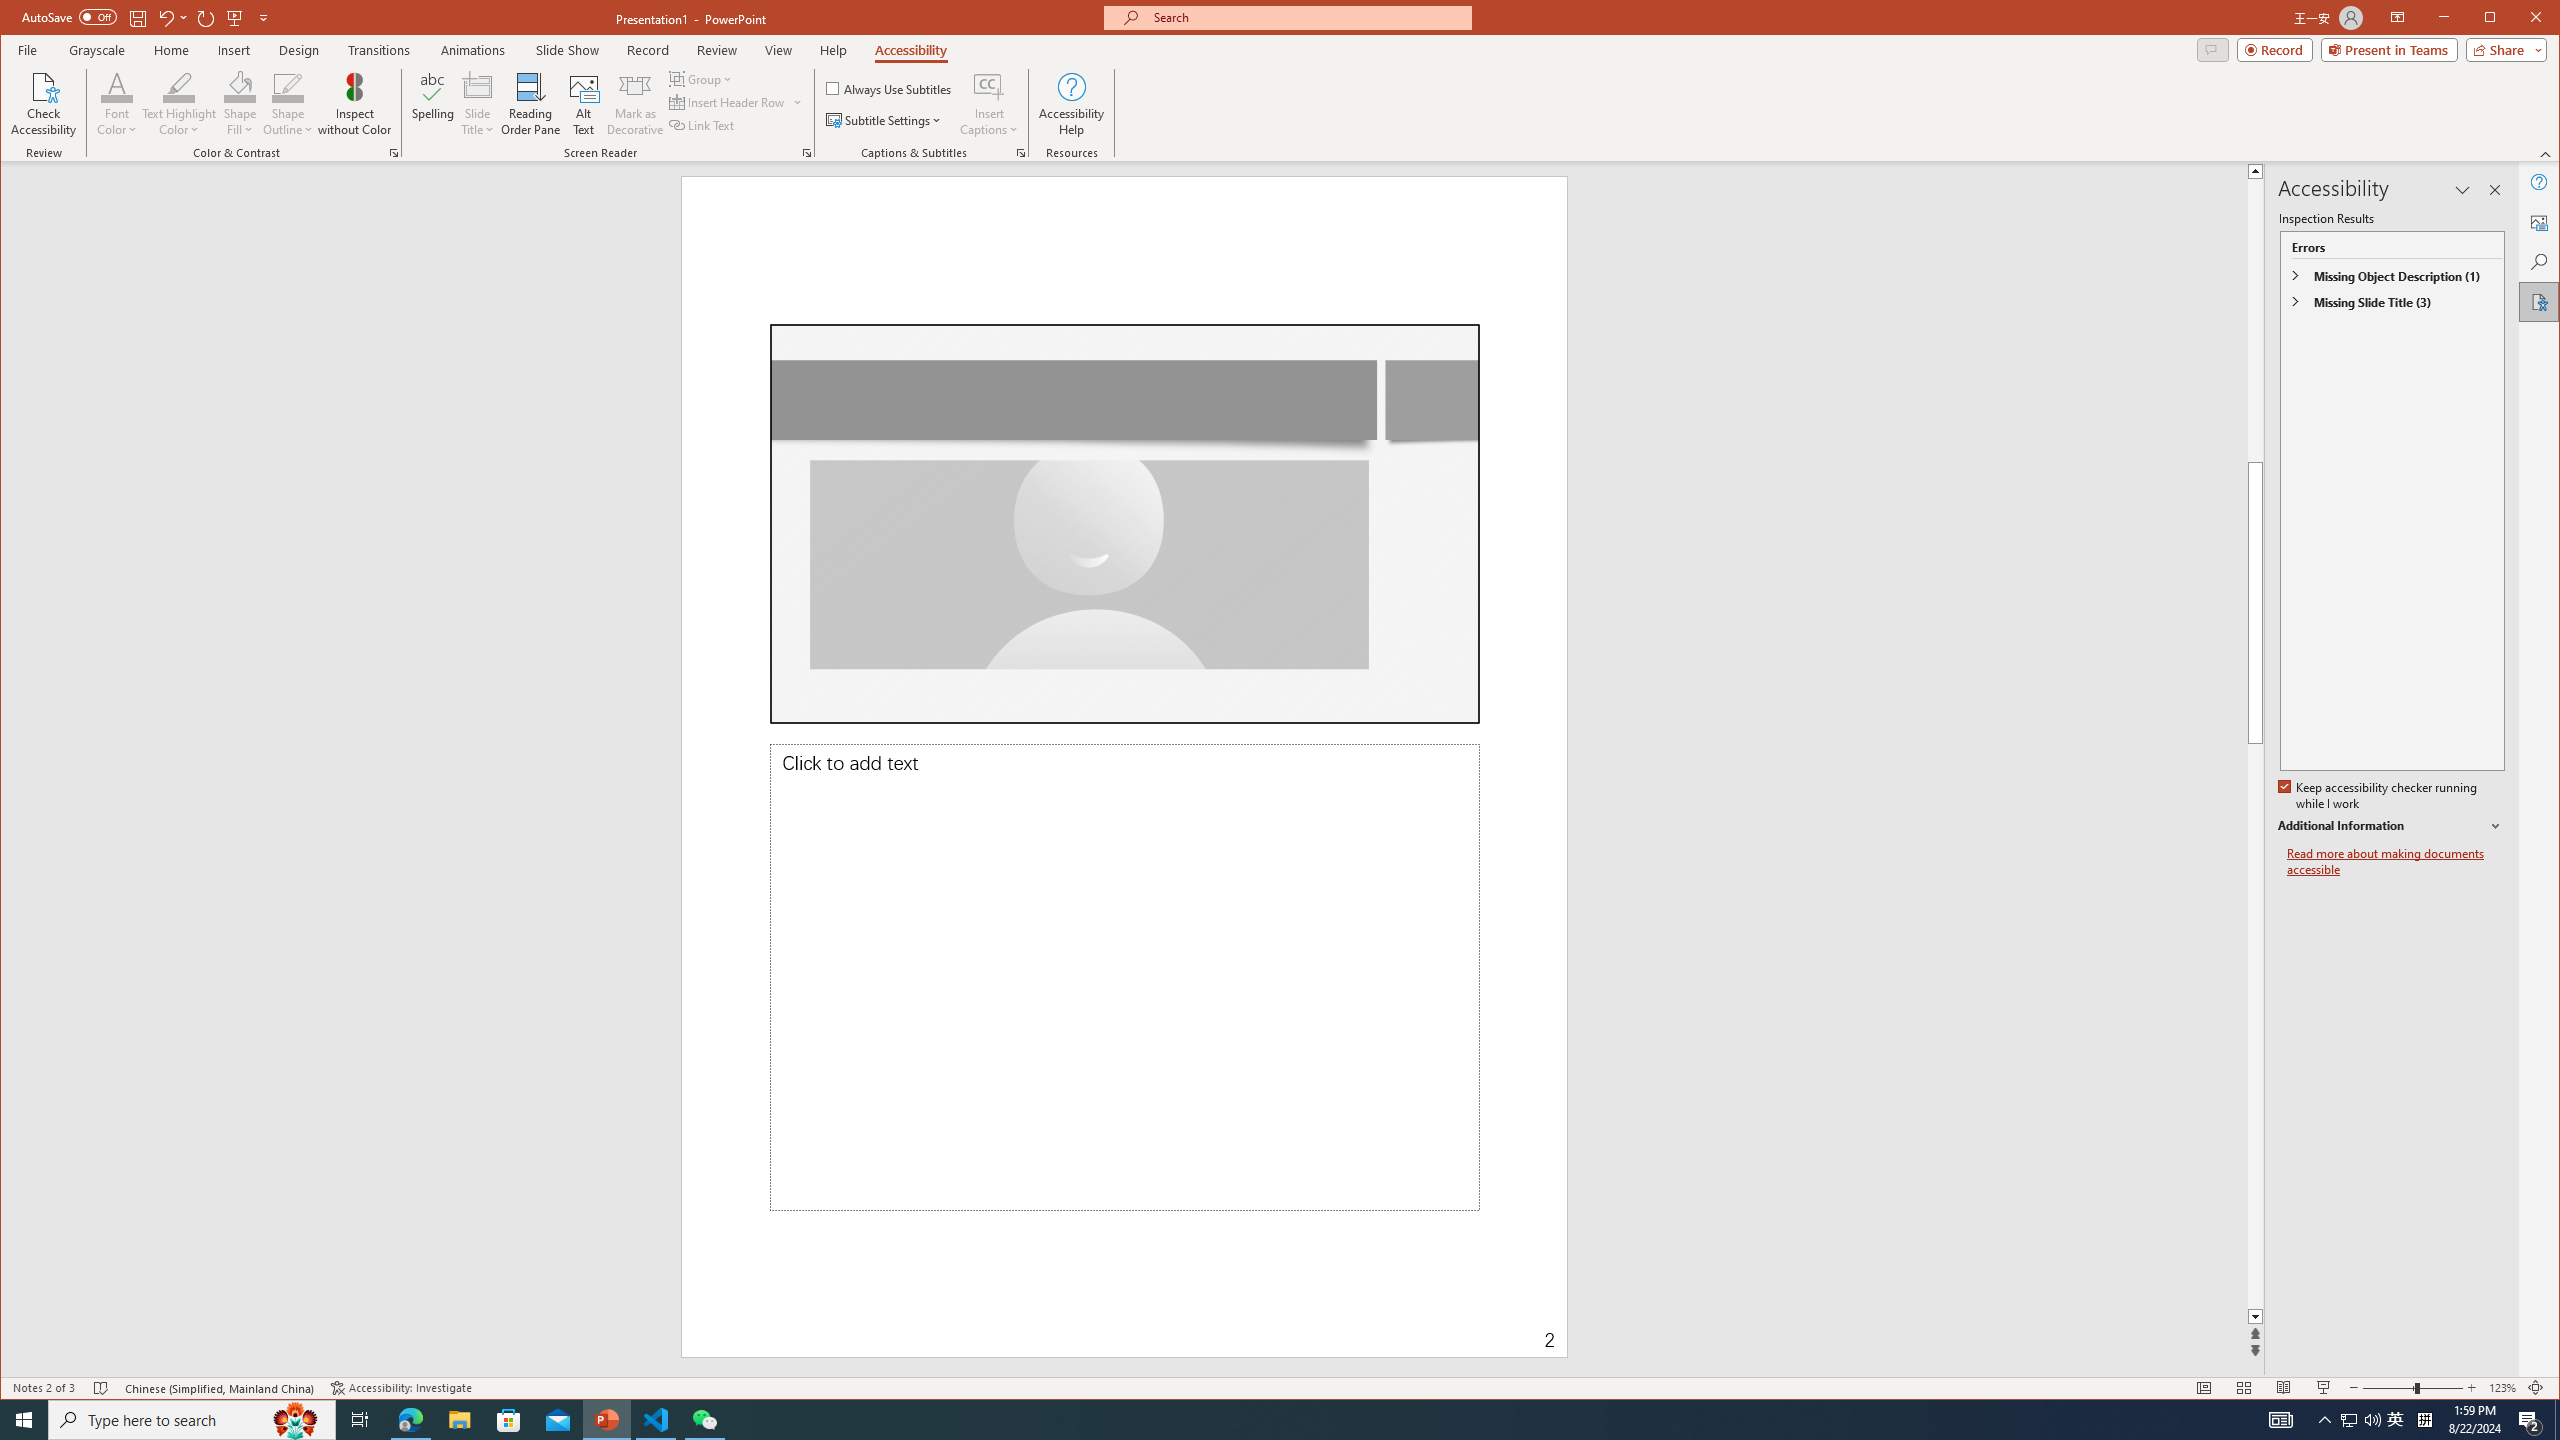 This screenshot has width=2560, height=1440. What do you see at coordinates (989, 86) in the screenshot?
I see `Insert Captions` at bounding box center [989, 86].